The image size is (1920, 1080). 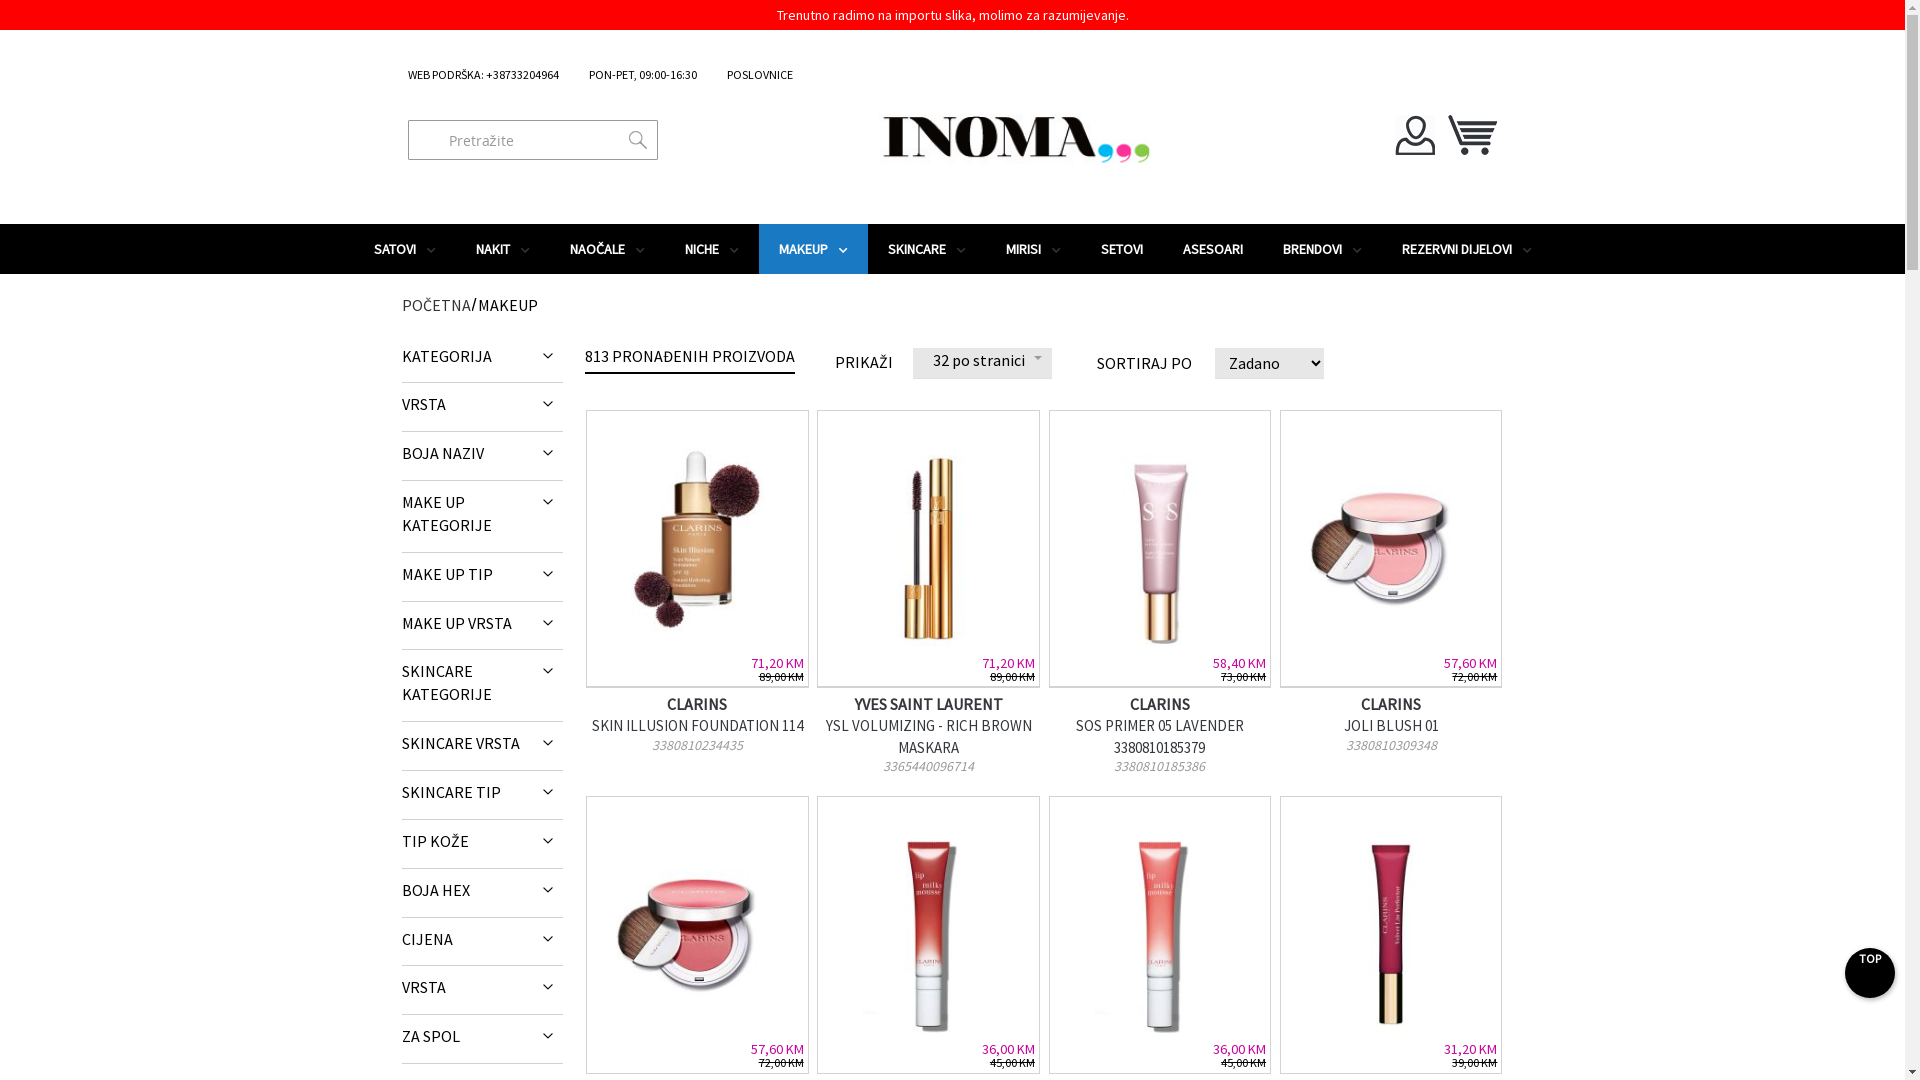 What do you see at coordinates (1322, 249) in the screenshot?
I see `BRENDOVI` at bounding box center [1322, 249].